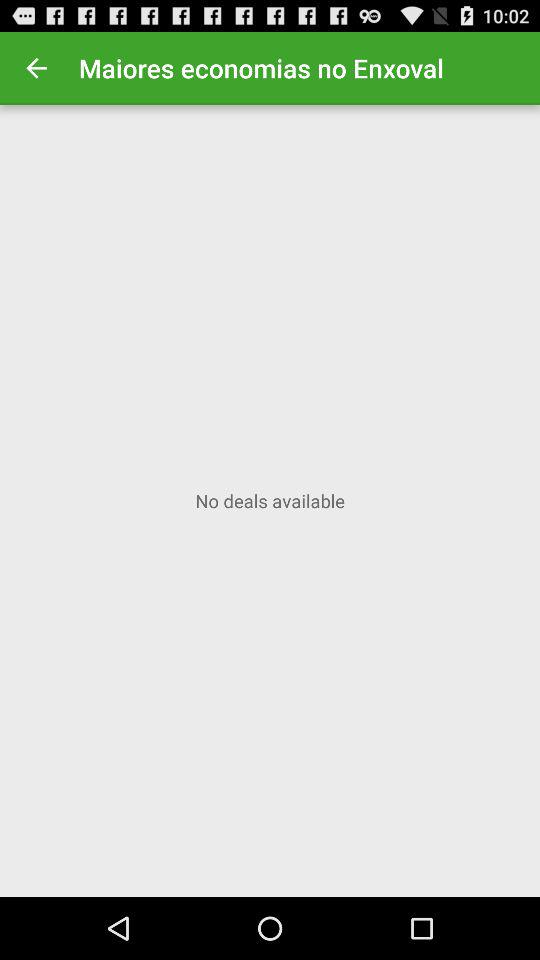  Describe the element at coordinates (36, 68) in the screenshot. I see `turn off item above the no deals available item` at that location.